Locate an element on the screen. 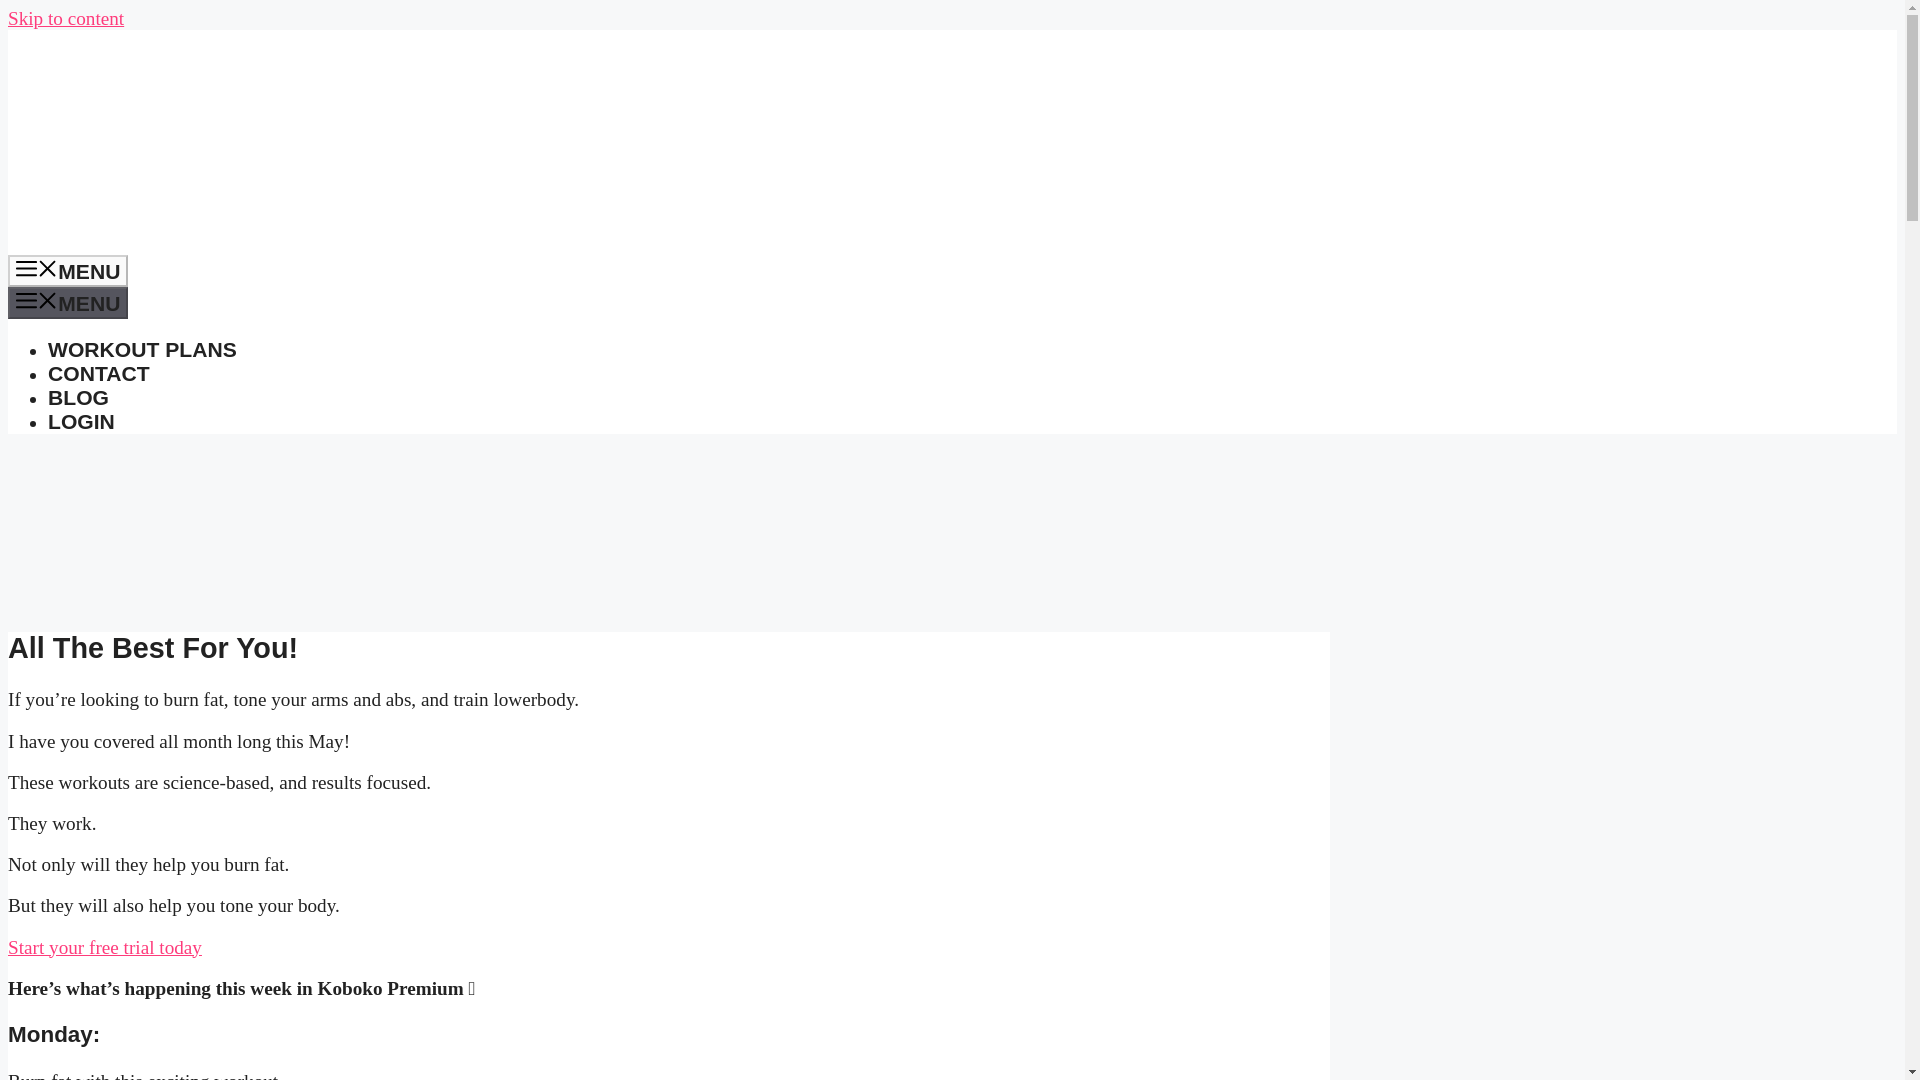 The width and height of the screenshot is (1920, 1080). MENU is located at coordinates (68, 270).